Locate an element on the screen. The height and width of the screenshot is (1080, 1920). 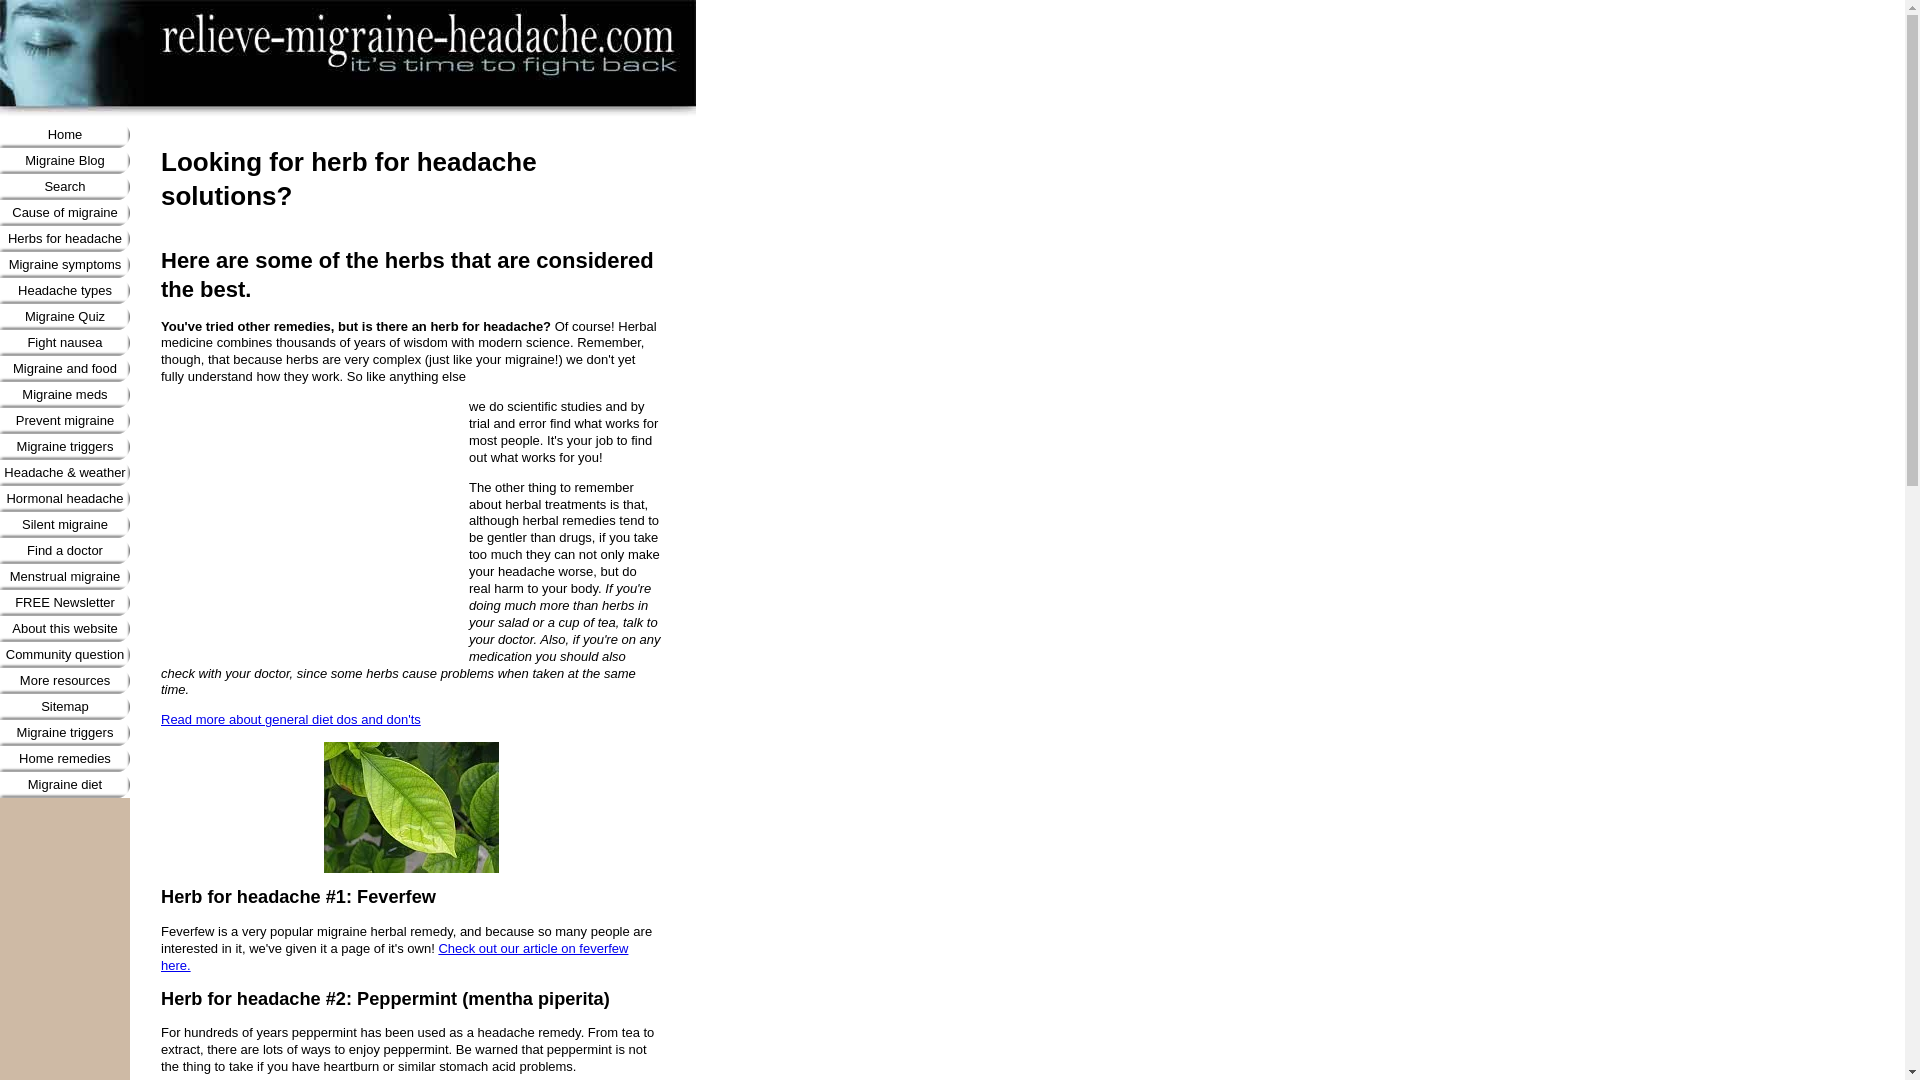
Fight nausea is located at coordinates (65, 343).